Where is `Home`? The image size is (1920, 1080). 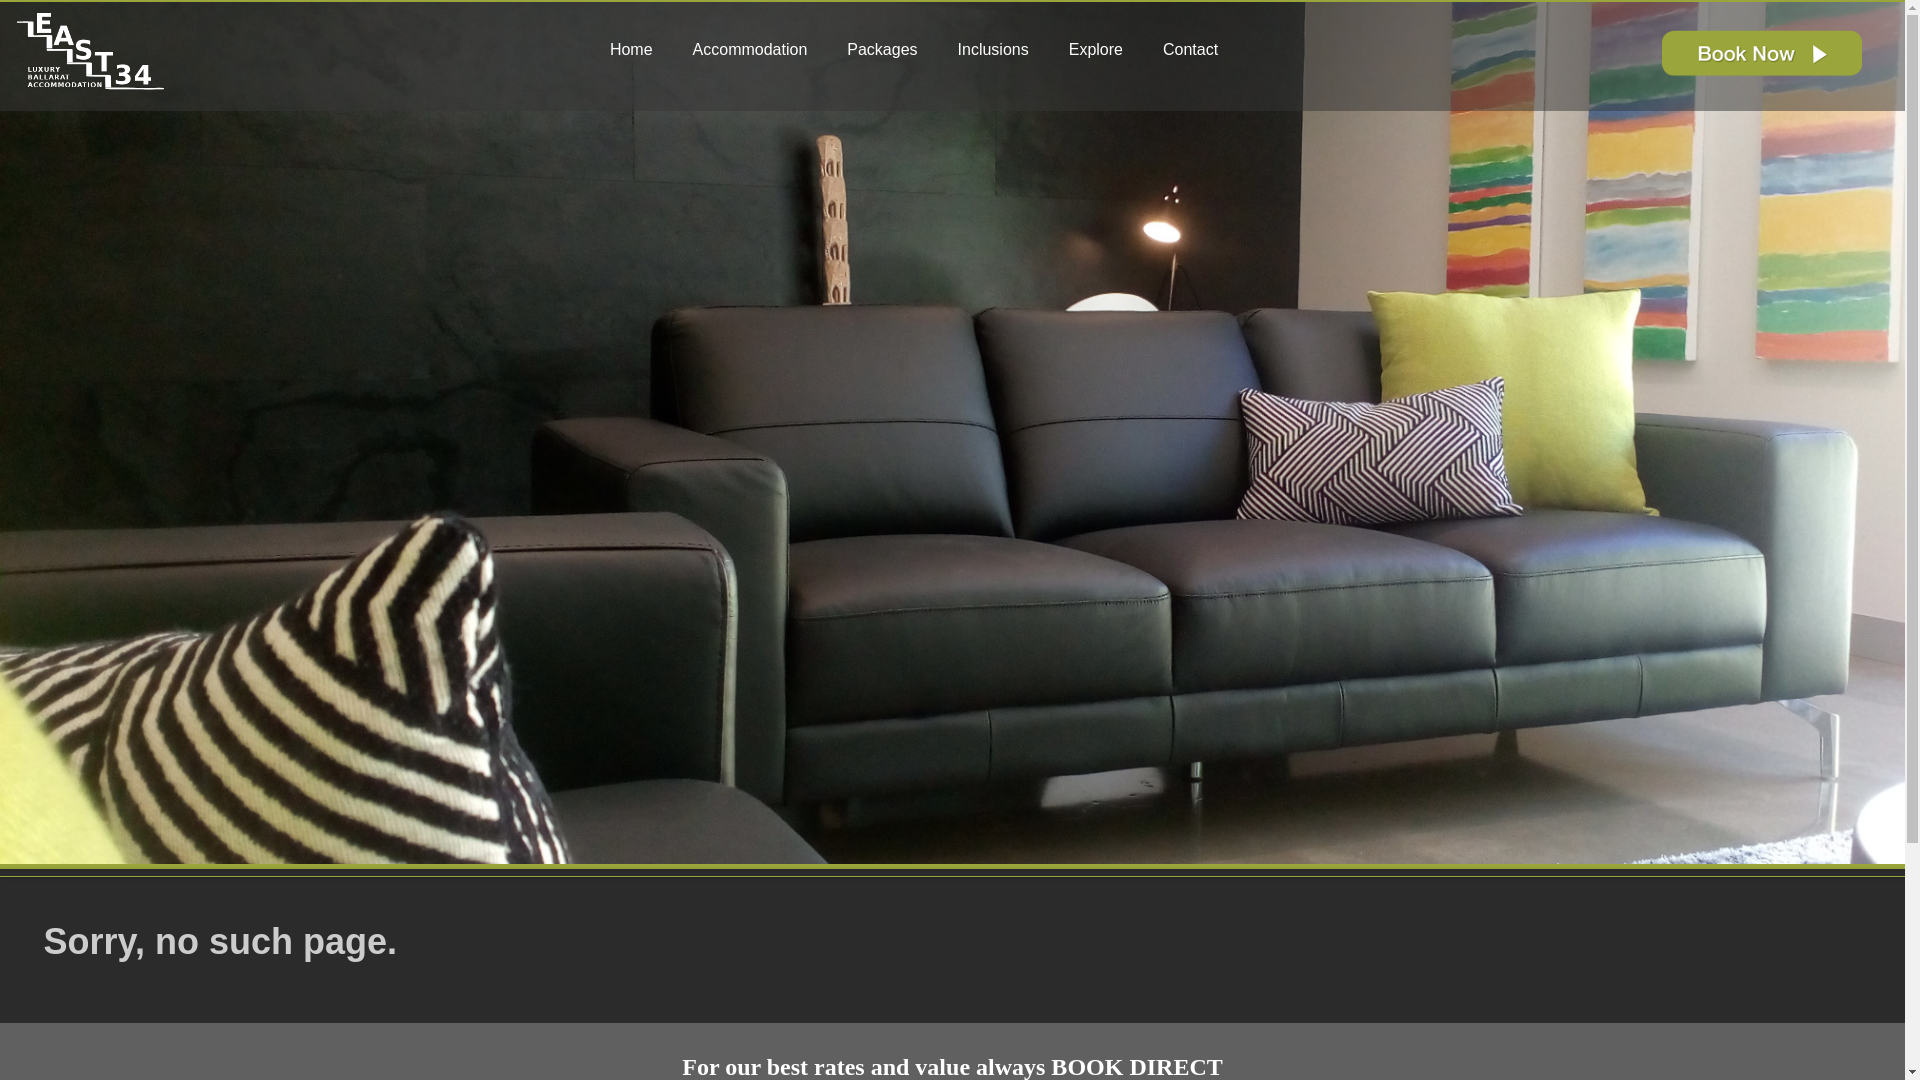
Home is located at coordinates (640, 50).